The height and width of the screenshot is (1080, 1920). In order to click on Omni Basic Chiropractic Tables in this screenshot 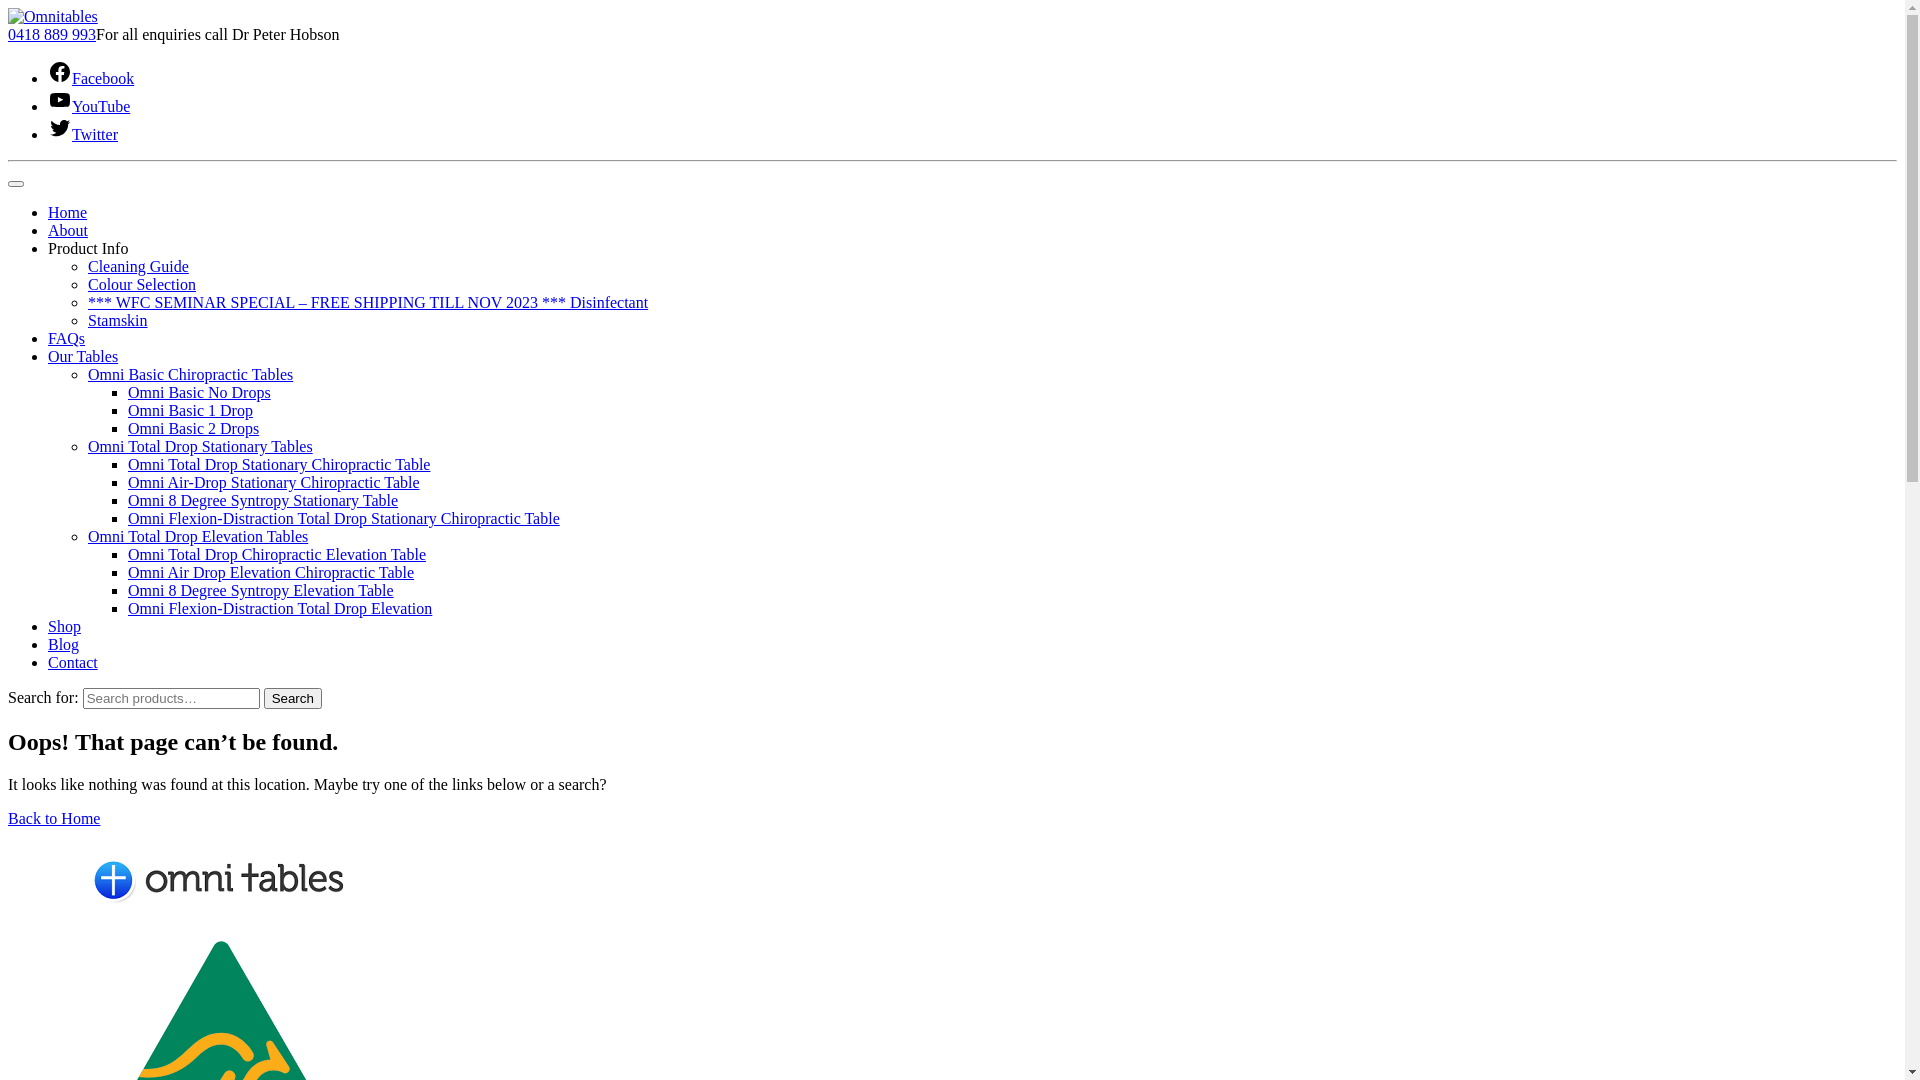, I will do `click(190, 374)`.